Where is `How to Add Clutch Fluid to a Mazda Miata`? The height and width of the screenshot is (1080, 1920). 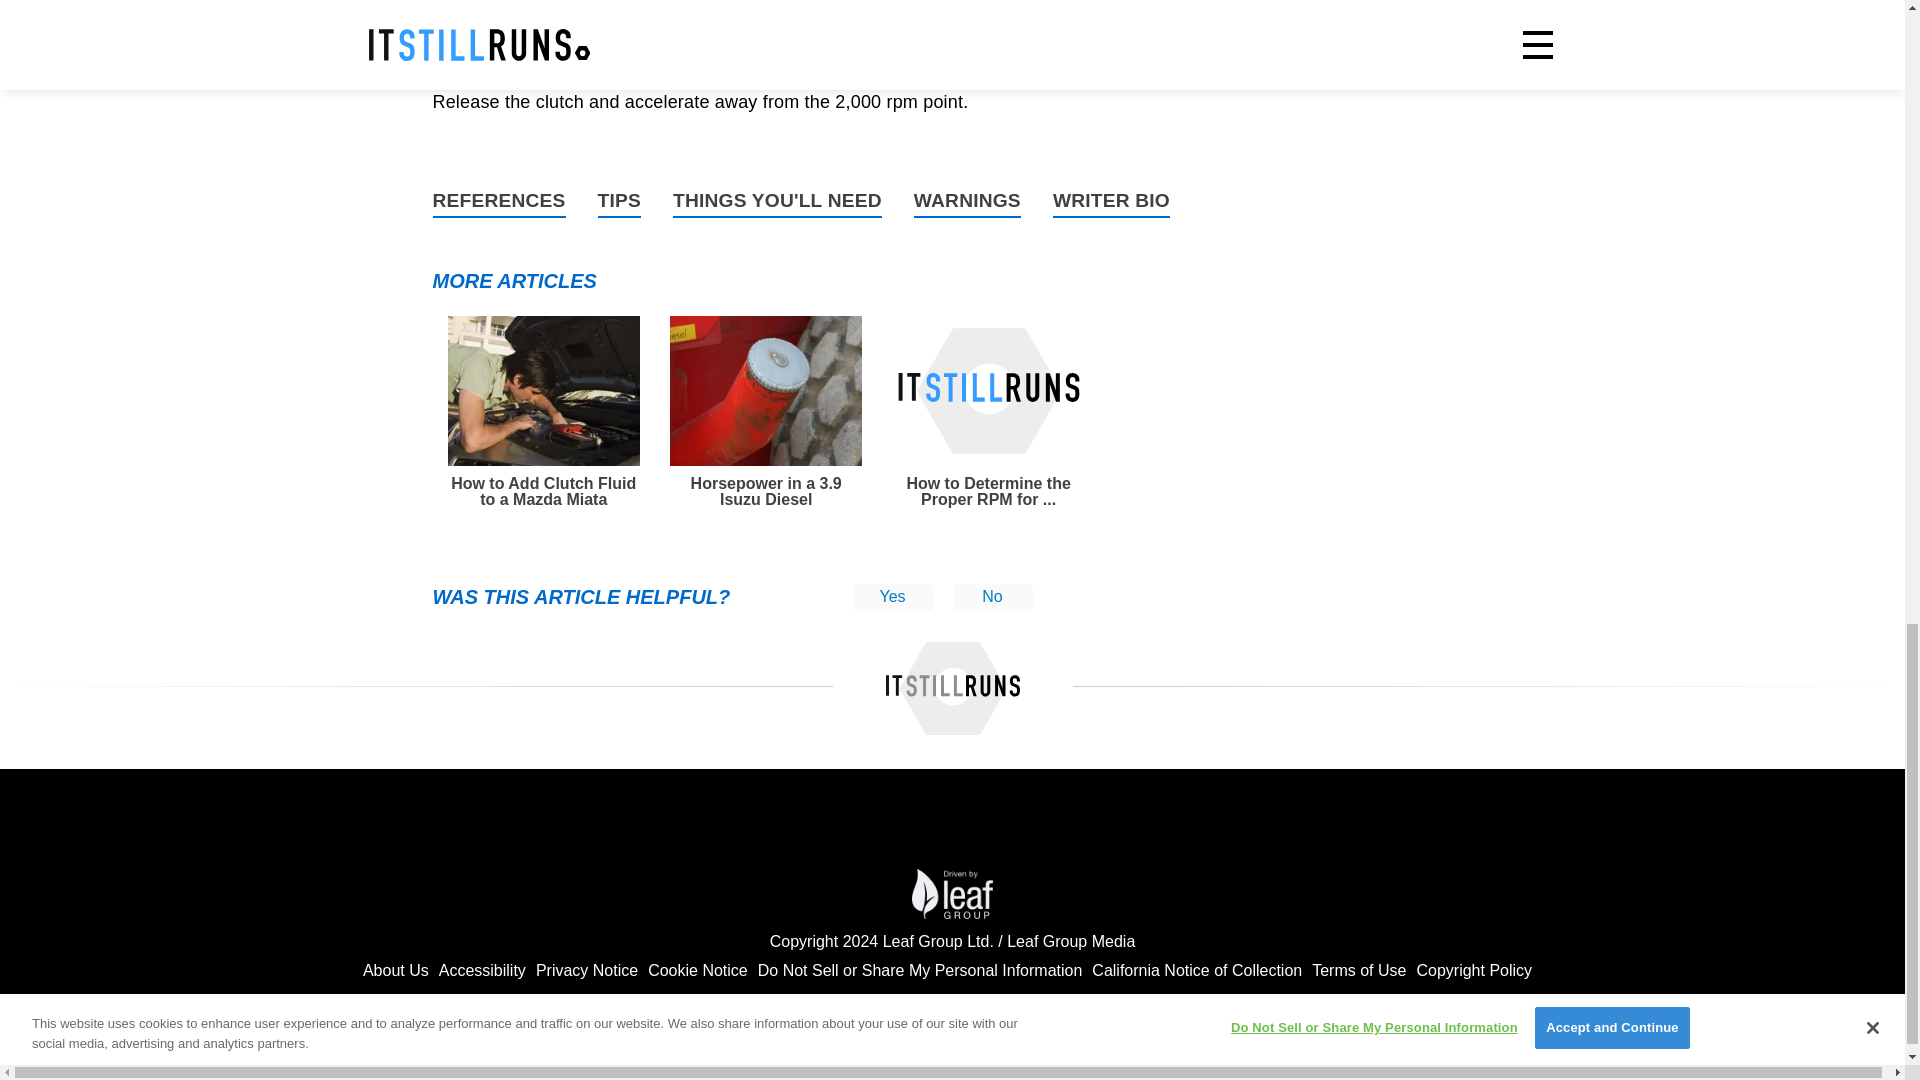
How to Add Clutch Fluid to a Mazda Miata is located at coordinates (543, 412).